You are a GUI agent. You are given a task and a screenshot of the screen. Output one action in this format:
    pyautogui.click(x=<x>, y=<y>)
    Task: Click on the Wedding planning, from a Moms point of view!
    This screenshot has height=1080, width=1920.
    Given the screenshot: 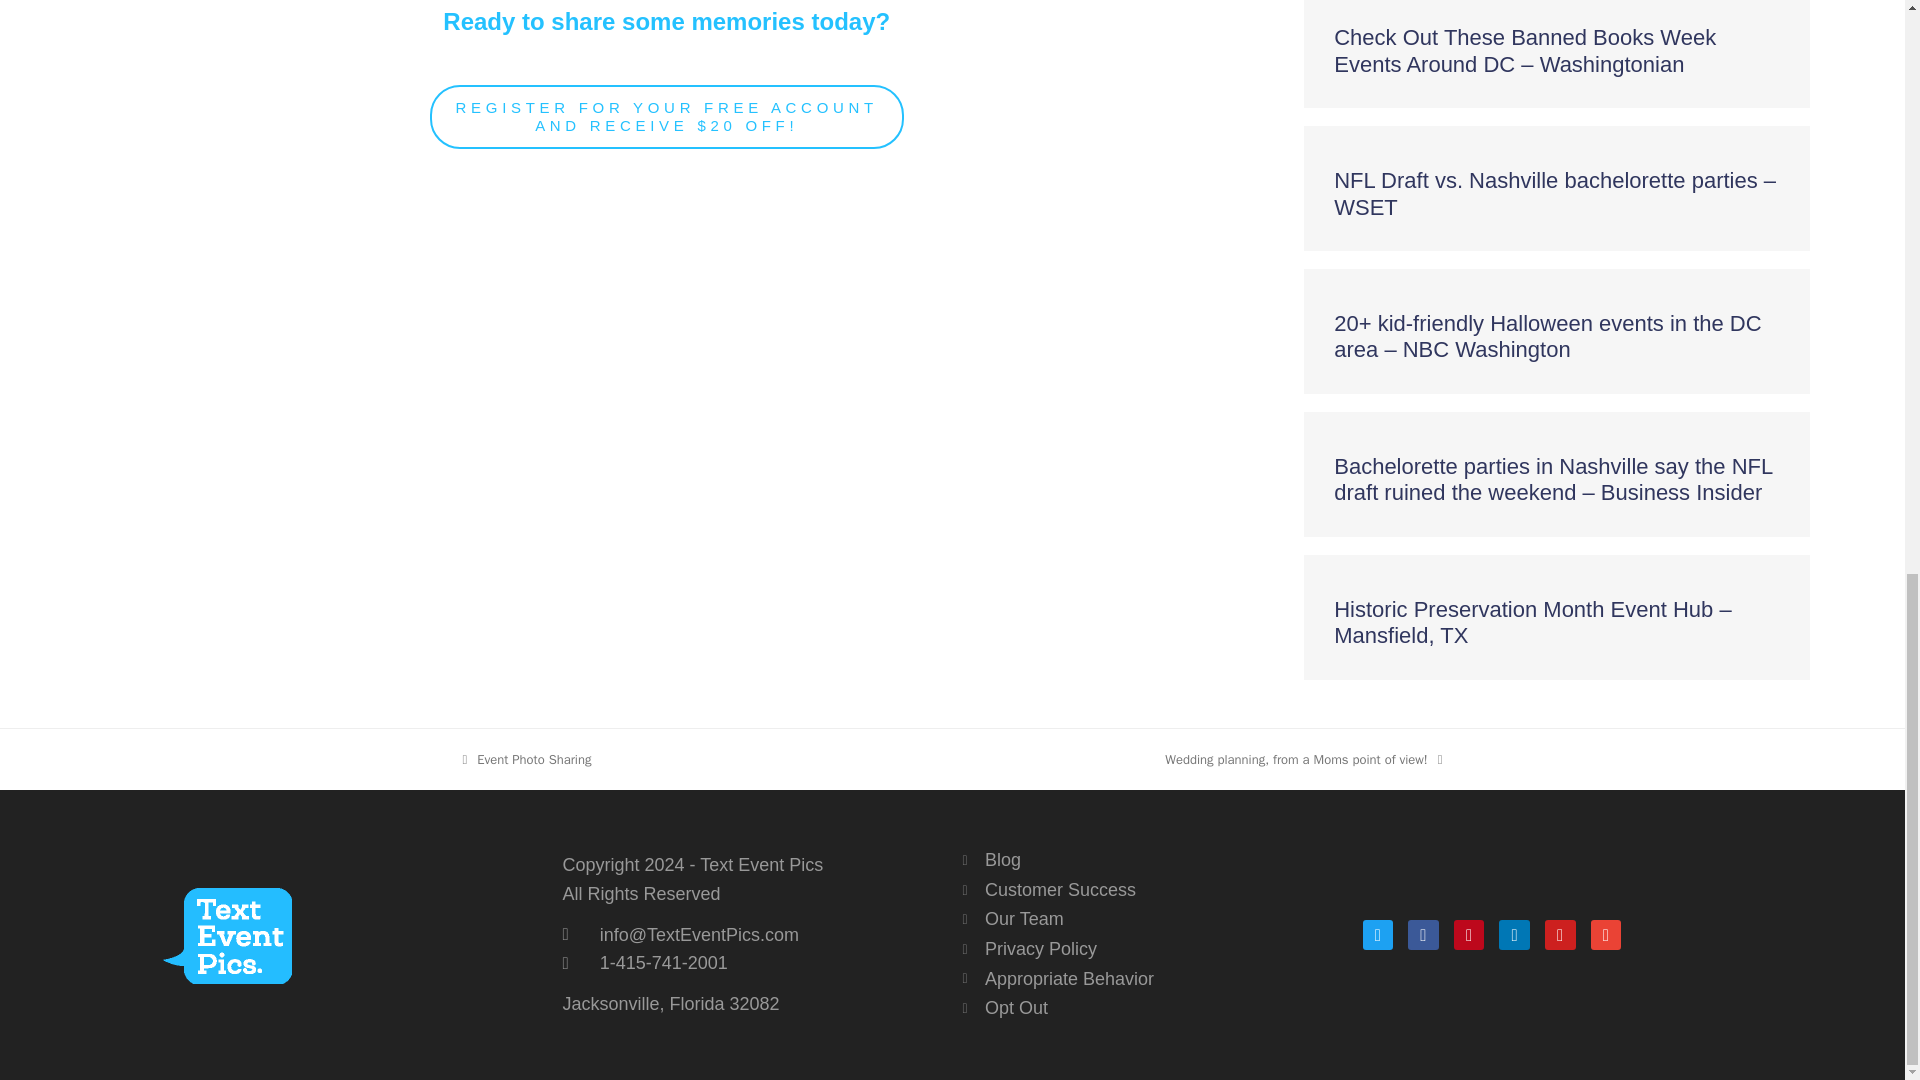 What is the action you would take?
    pyautogui.click(x=1303, y=760)
    